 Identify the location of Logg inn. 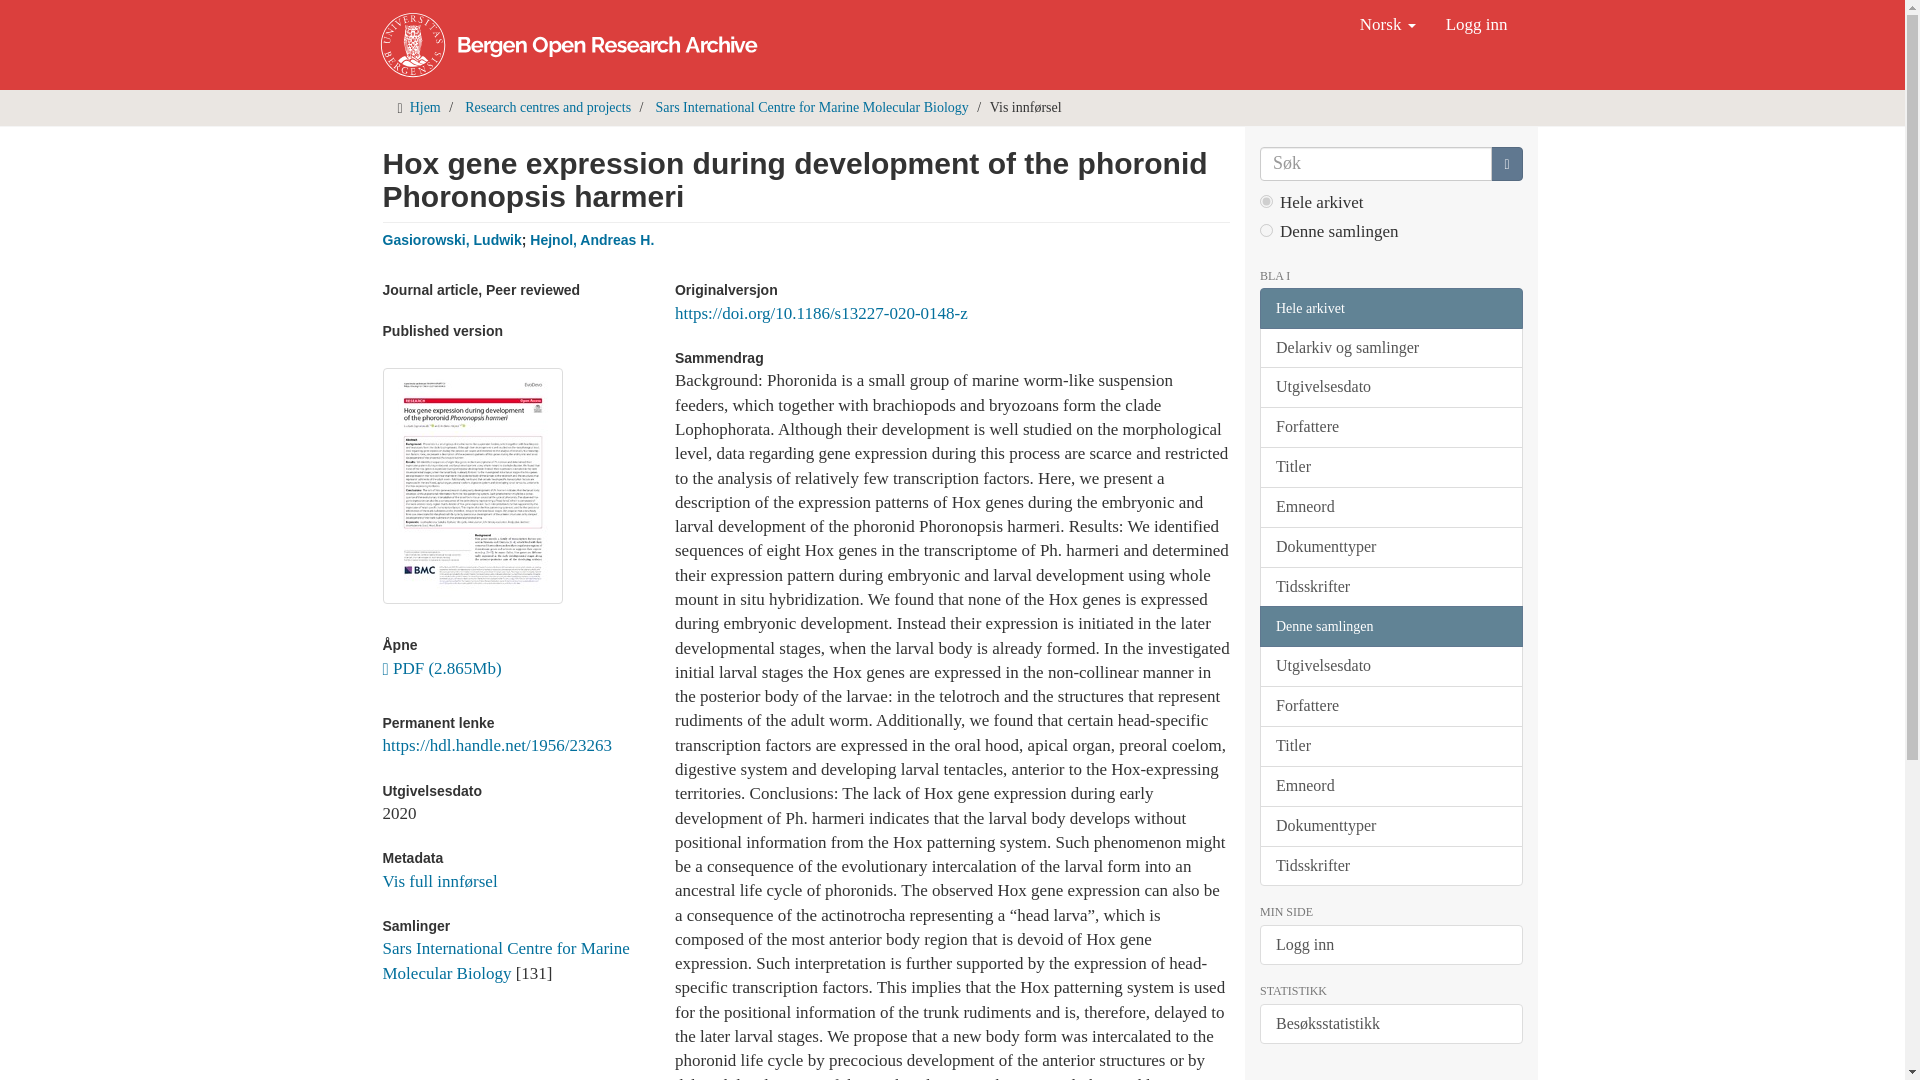
(1476, 24).